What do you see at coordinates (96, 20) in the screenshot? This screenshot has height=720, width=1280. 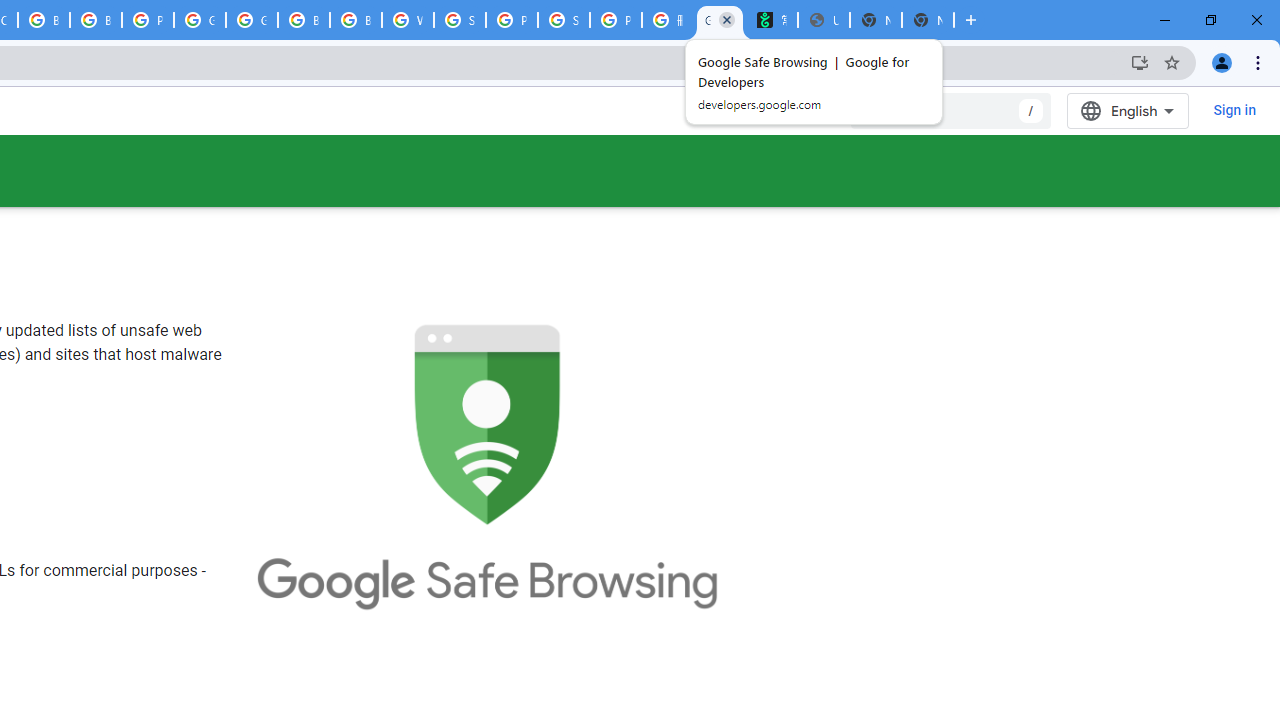 I see `Browse Chrome as a guest - Computer - Google Chrome Help` at bounding box center [96, 20].